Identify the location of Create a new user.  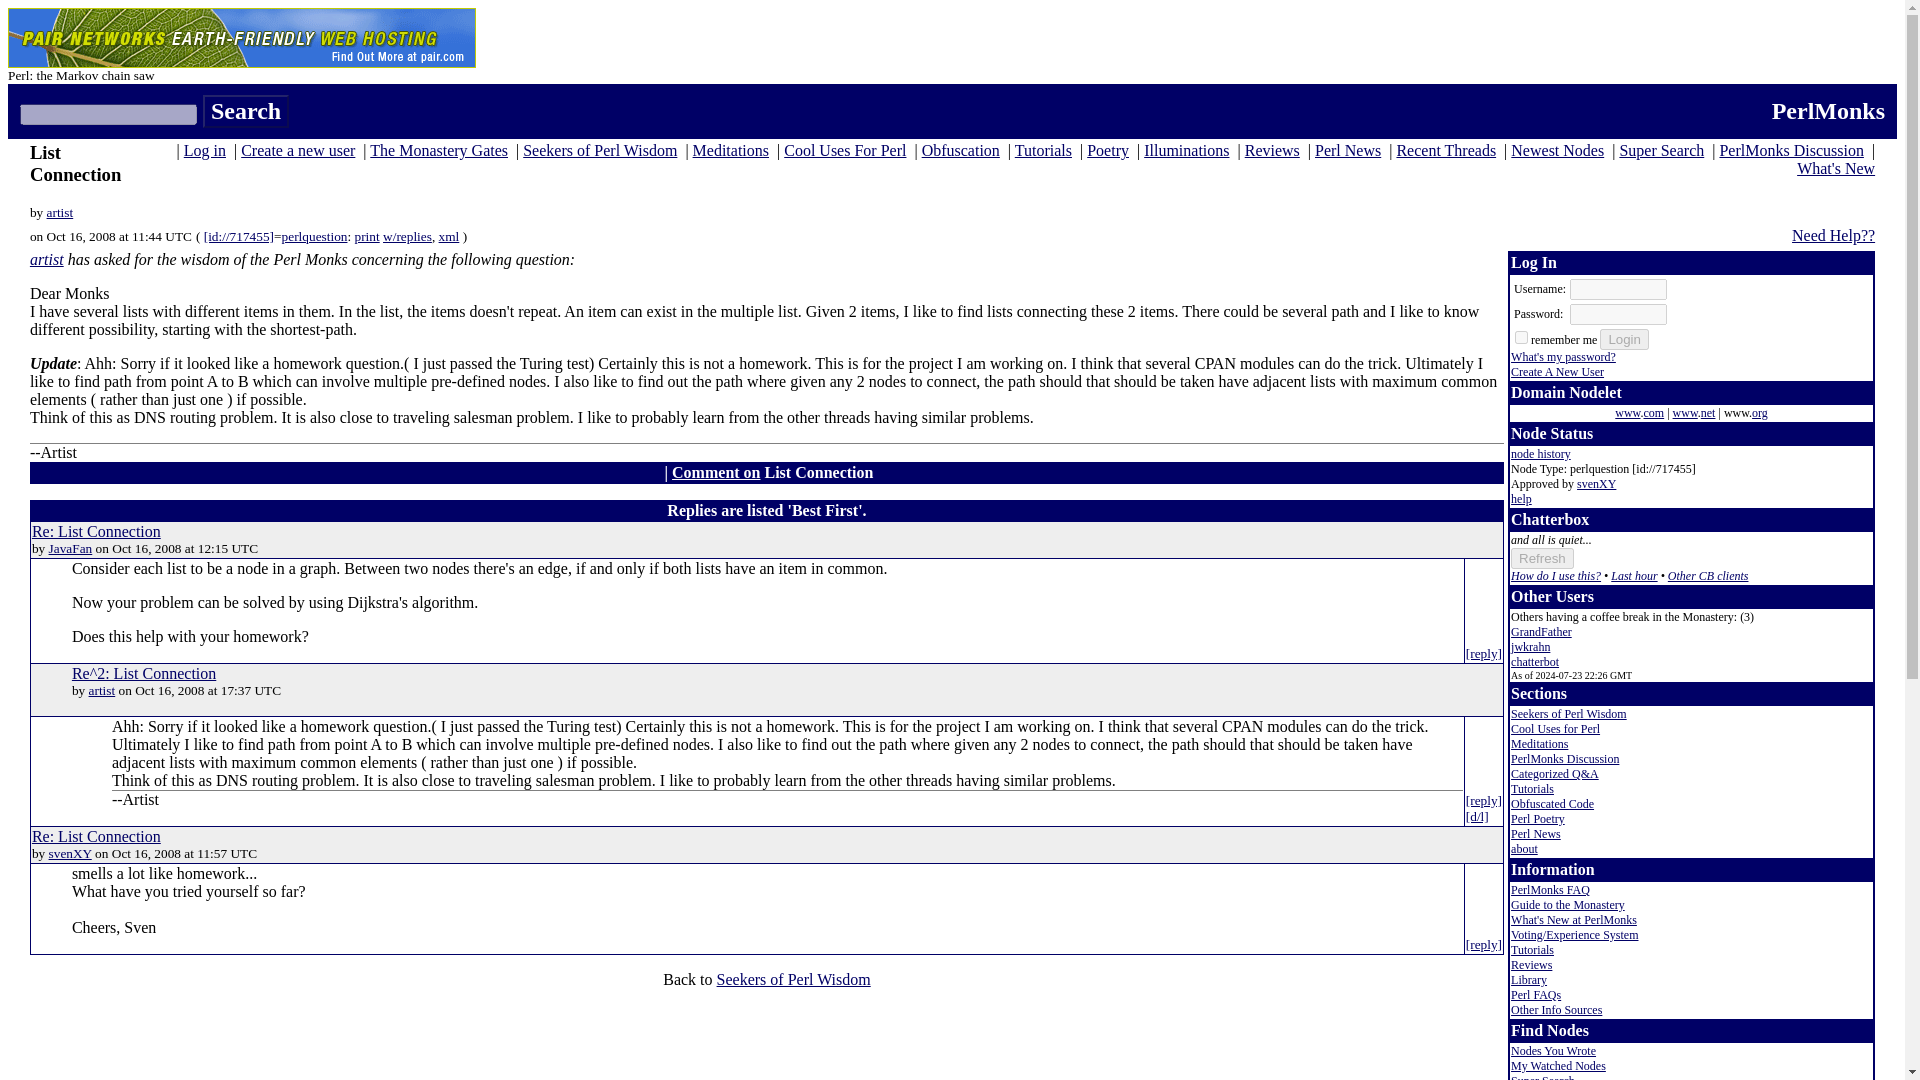
(298, 150).